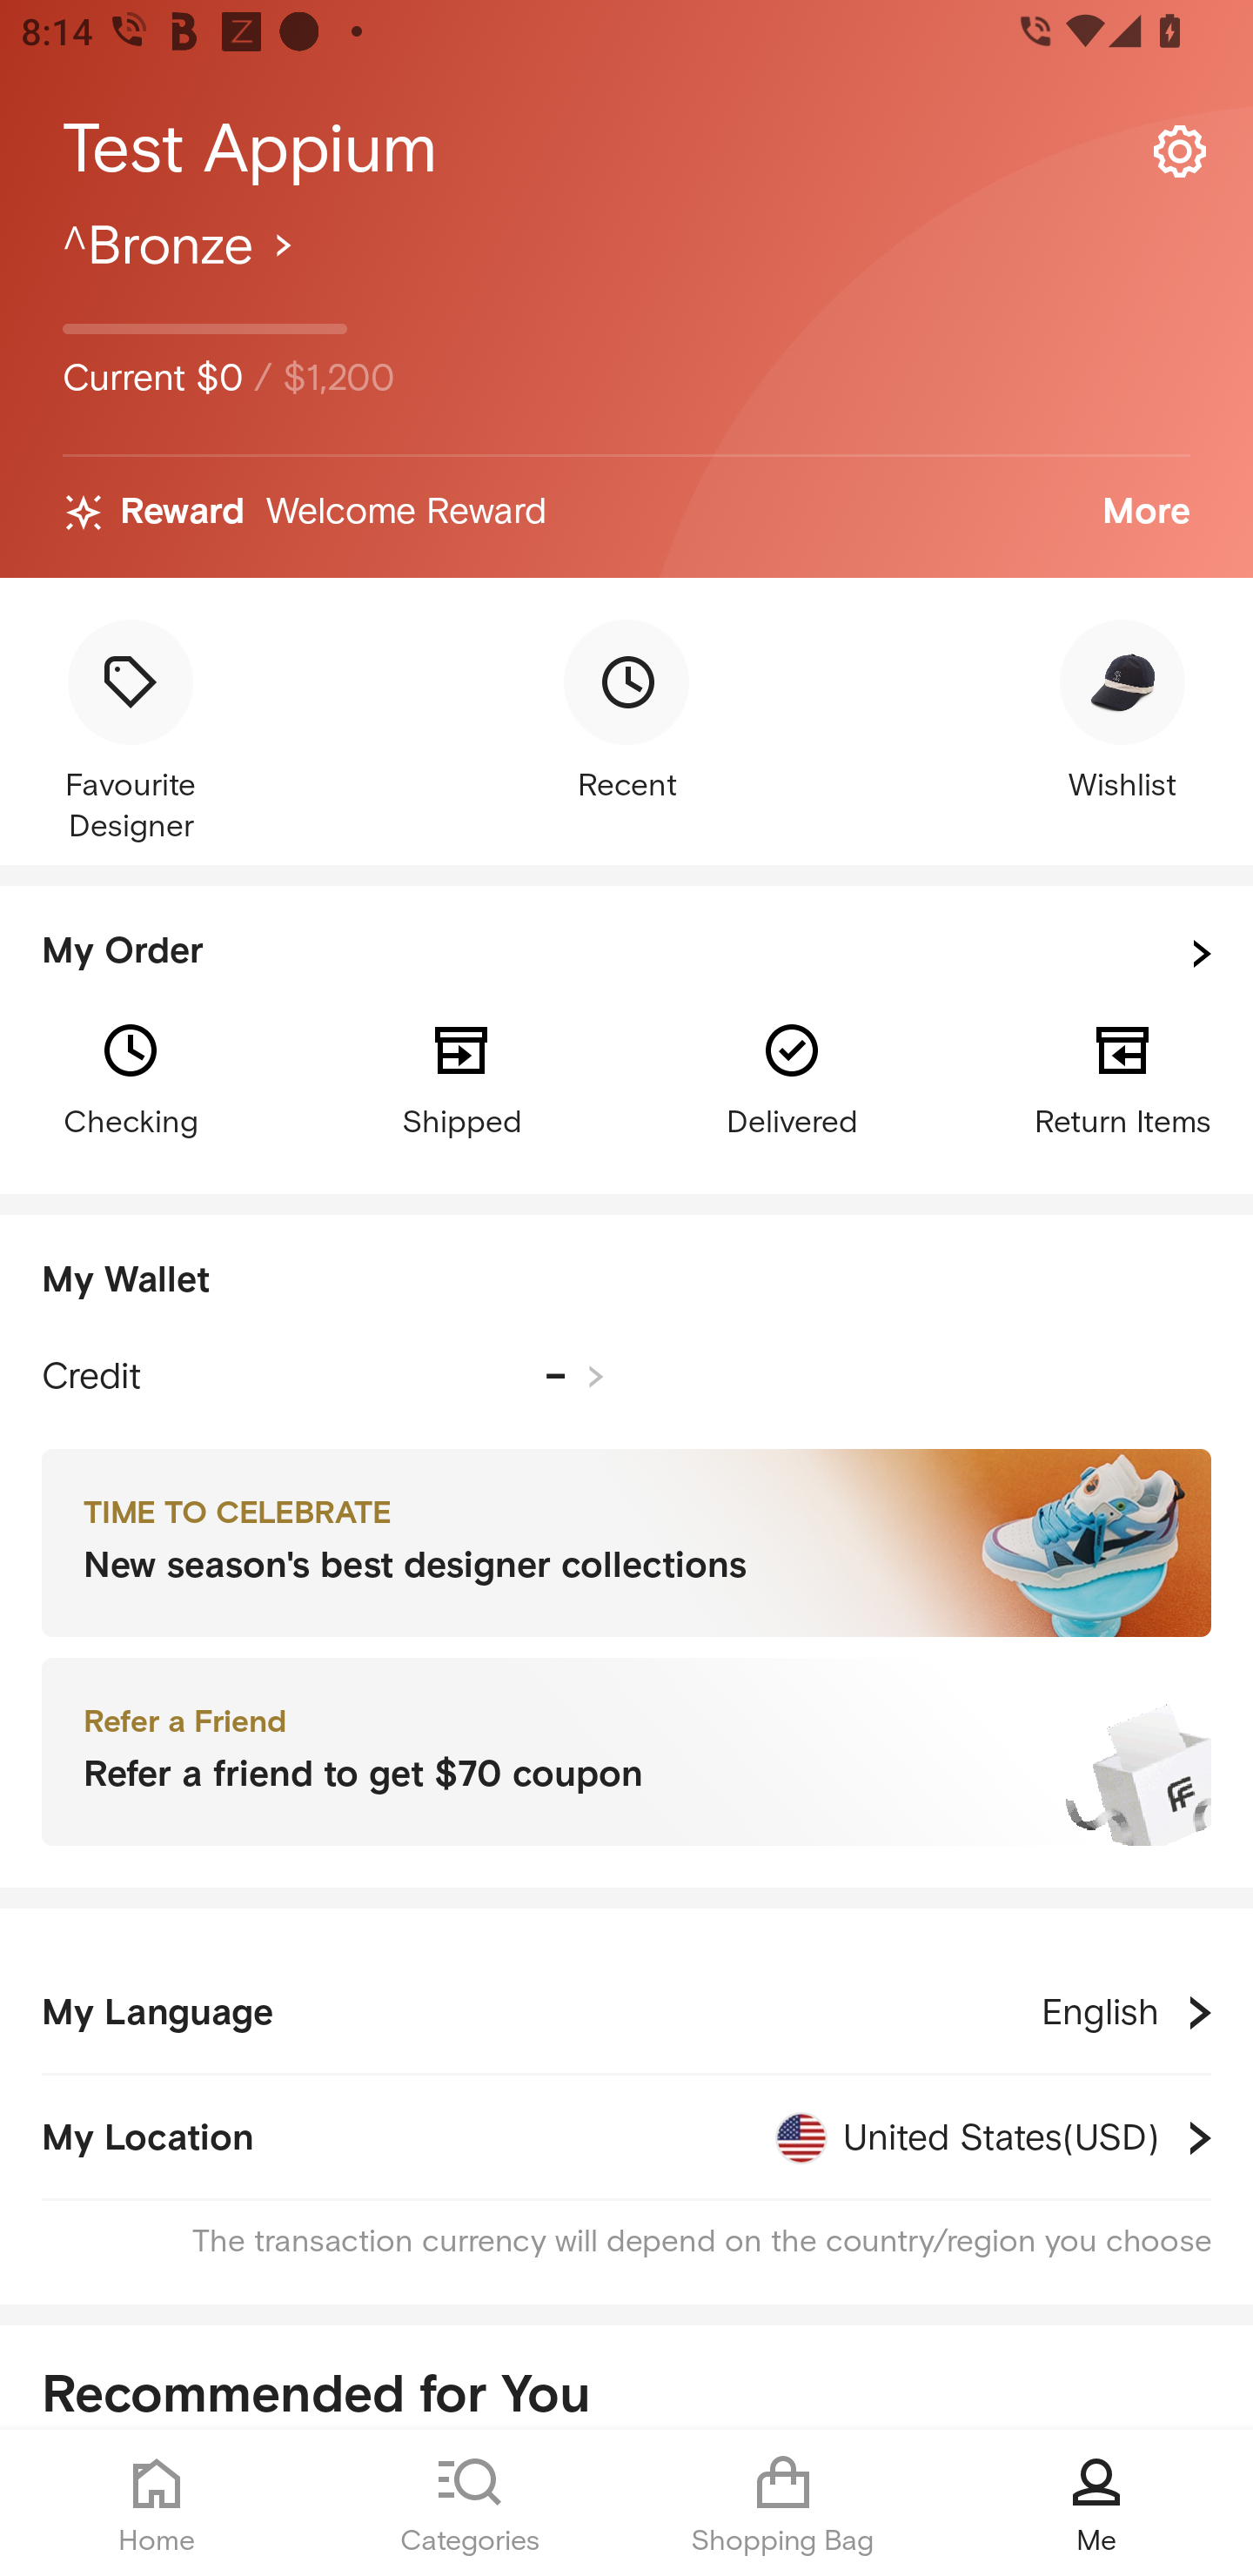  What do you see at coordinates (130, 1077) in the screenshot?
I see `Checking` at bounding box center [130, 1077].